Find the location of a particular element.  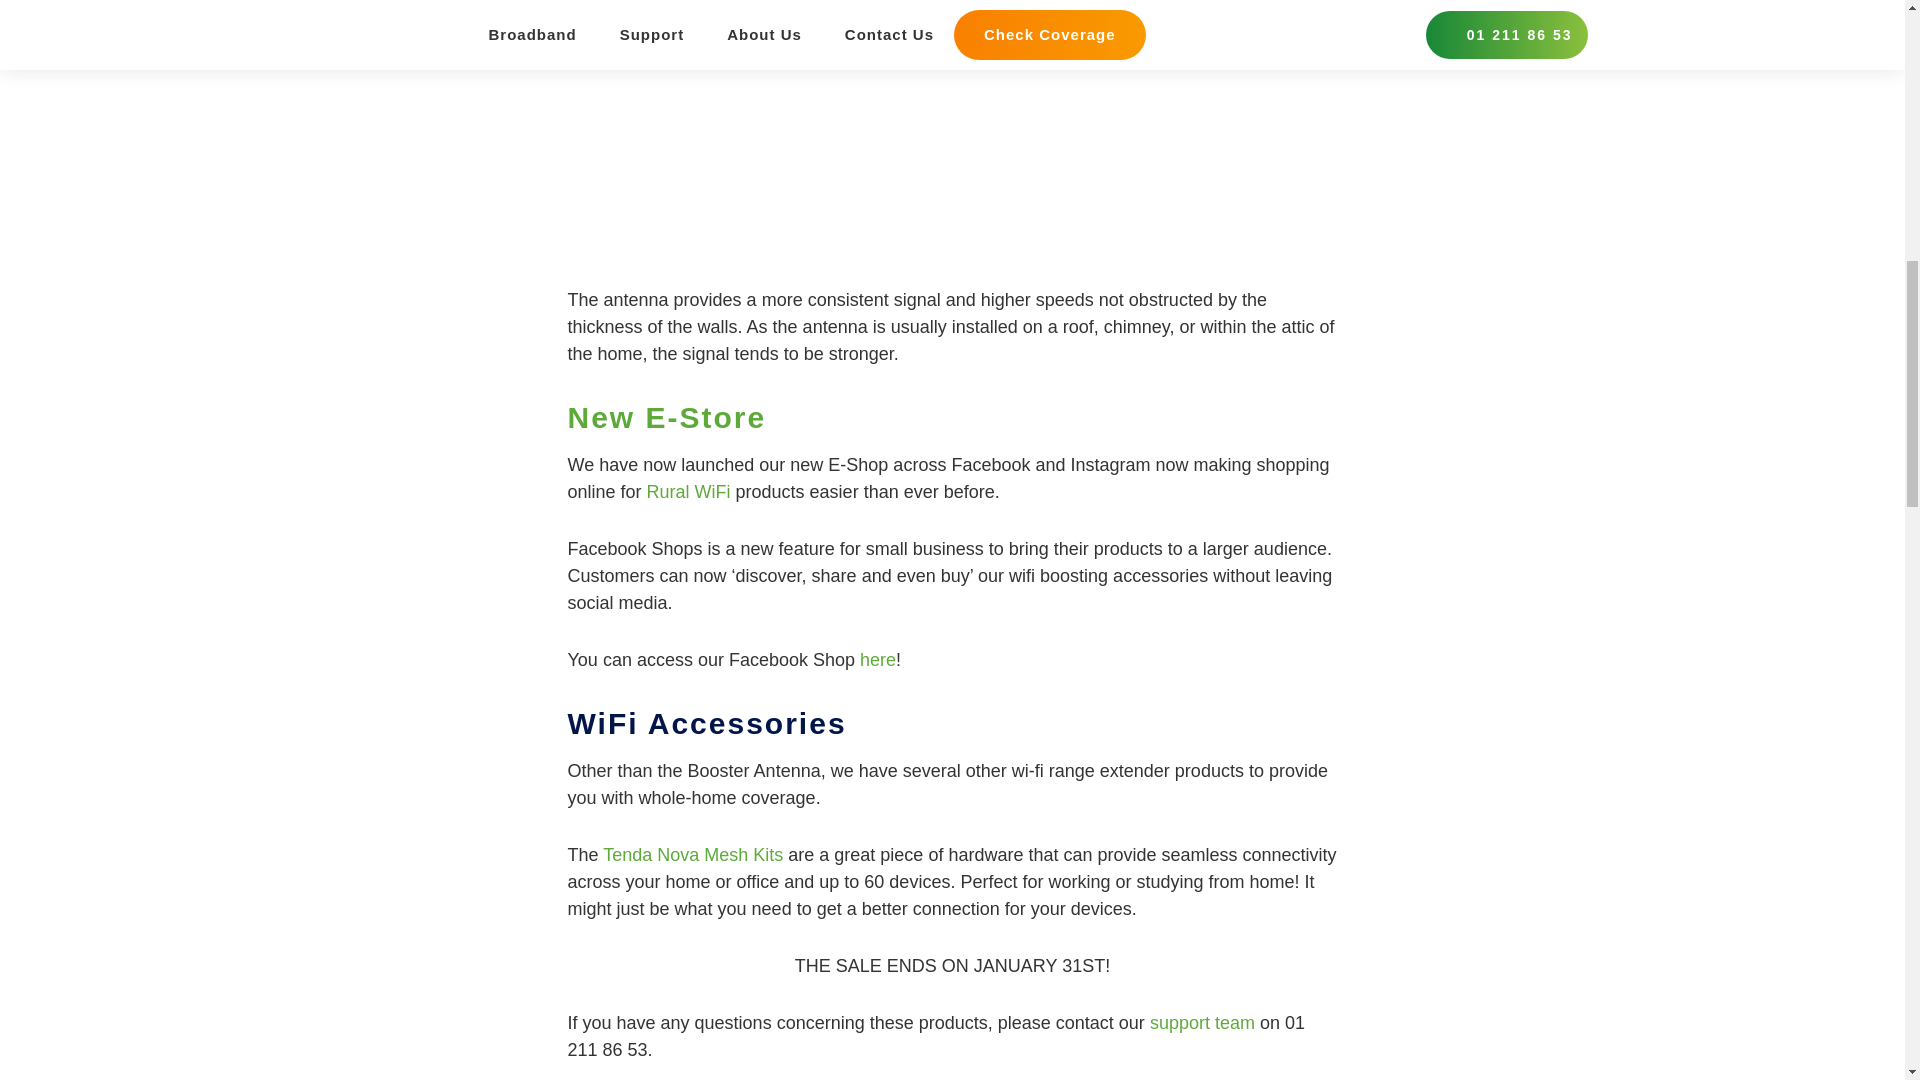

Rural WiFi is located at coordinates (689, 492).